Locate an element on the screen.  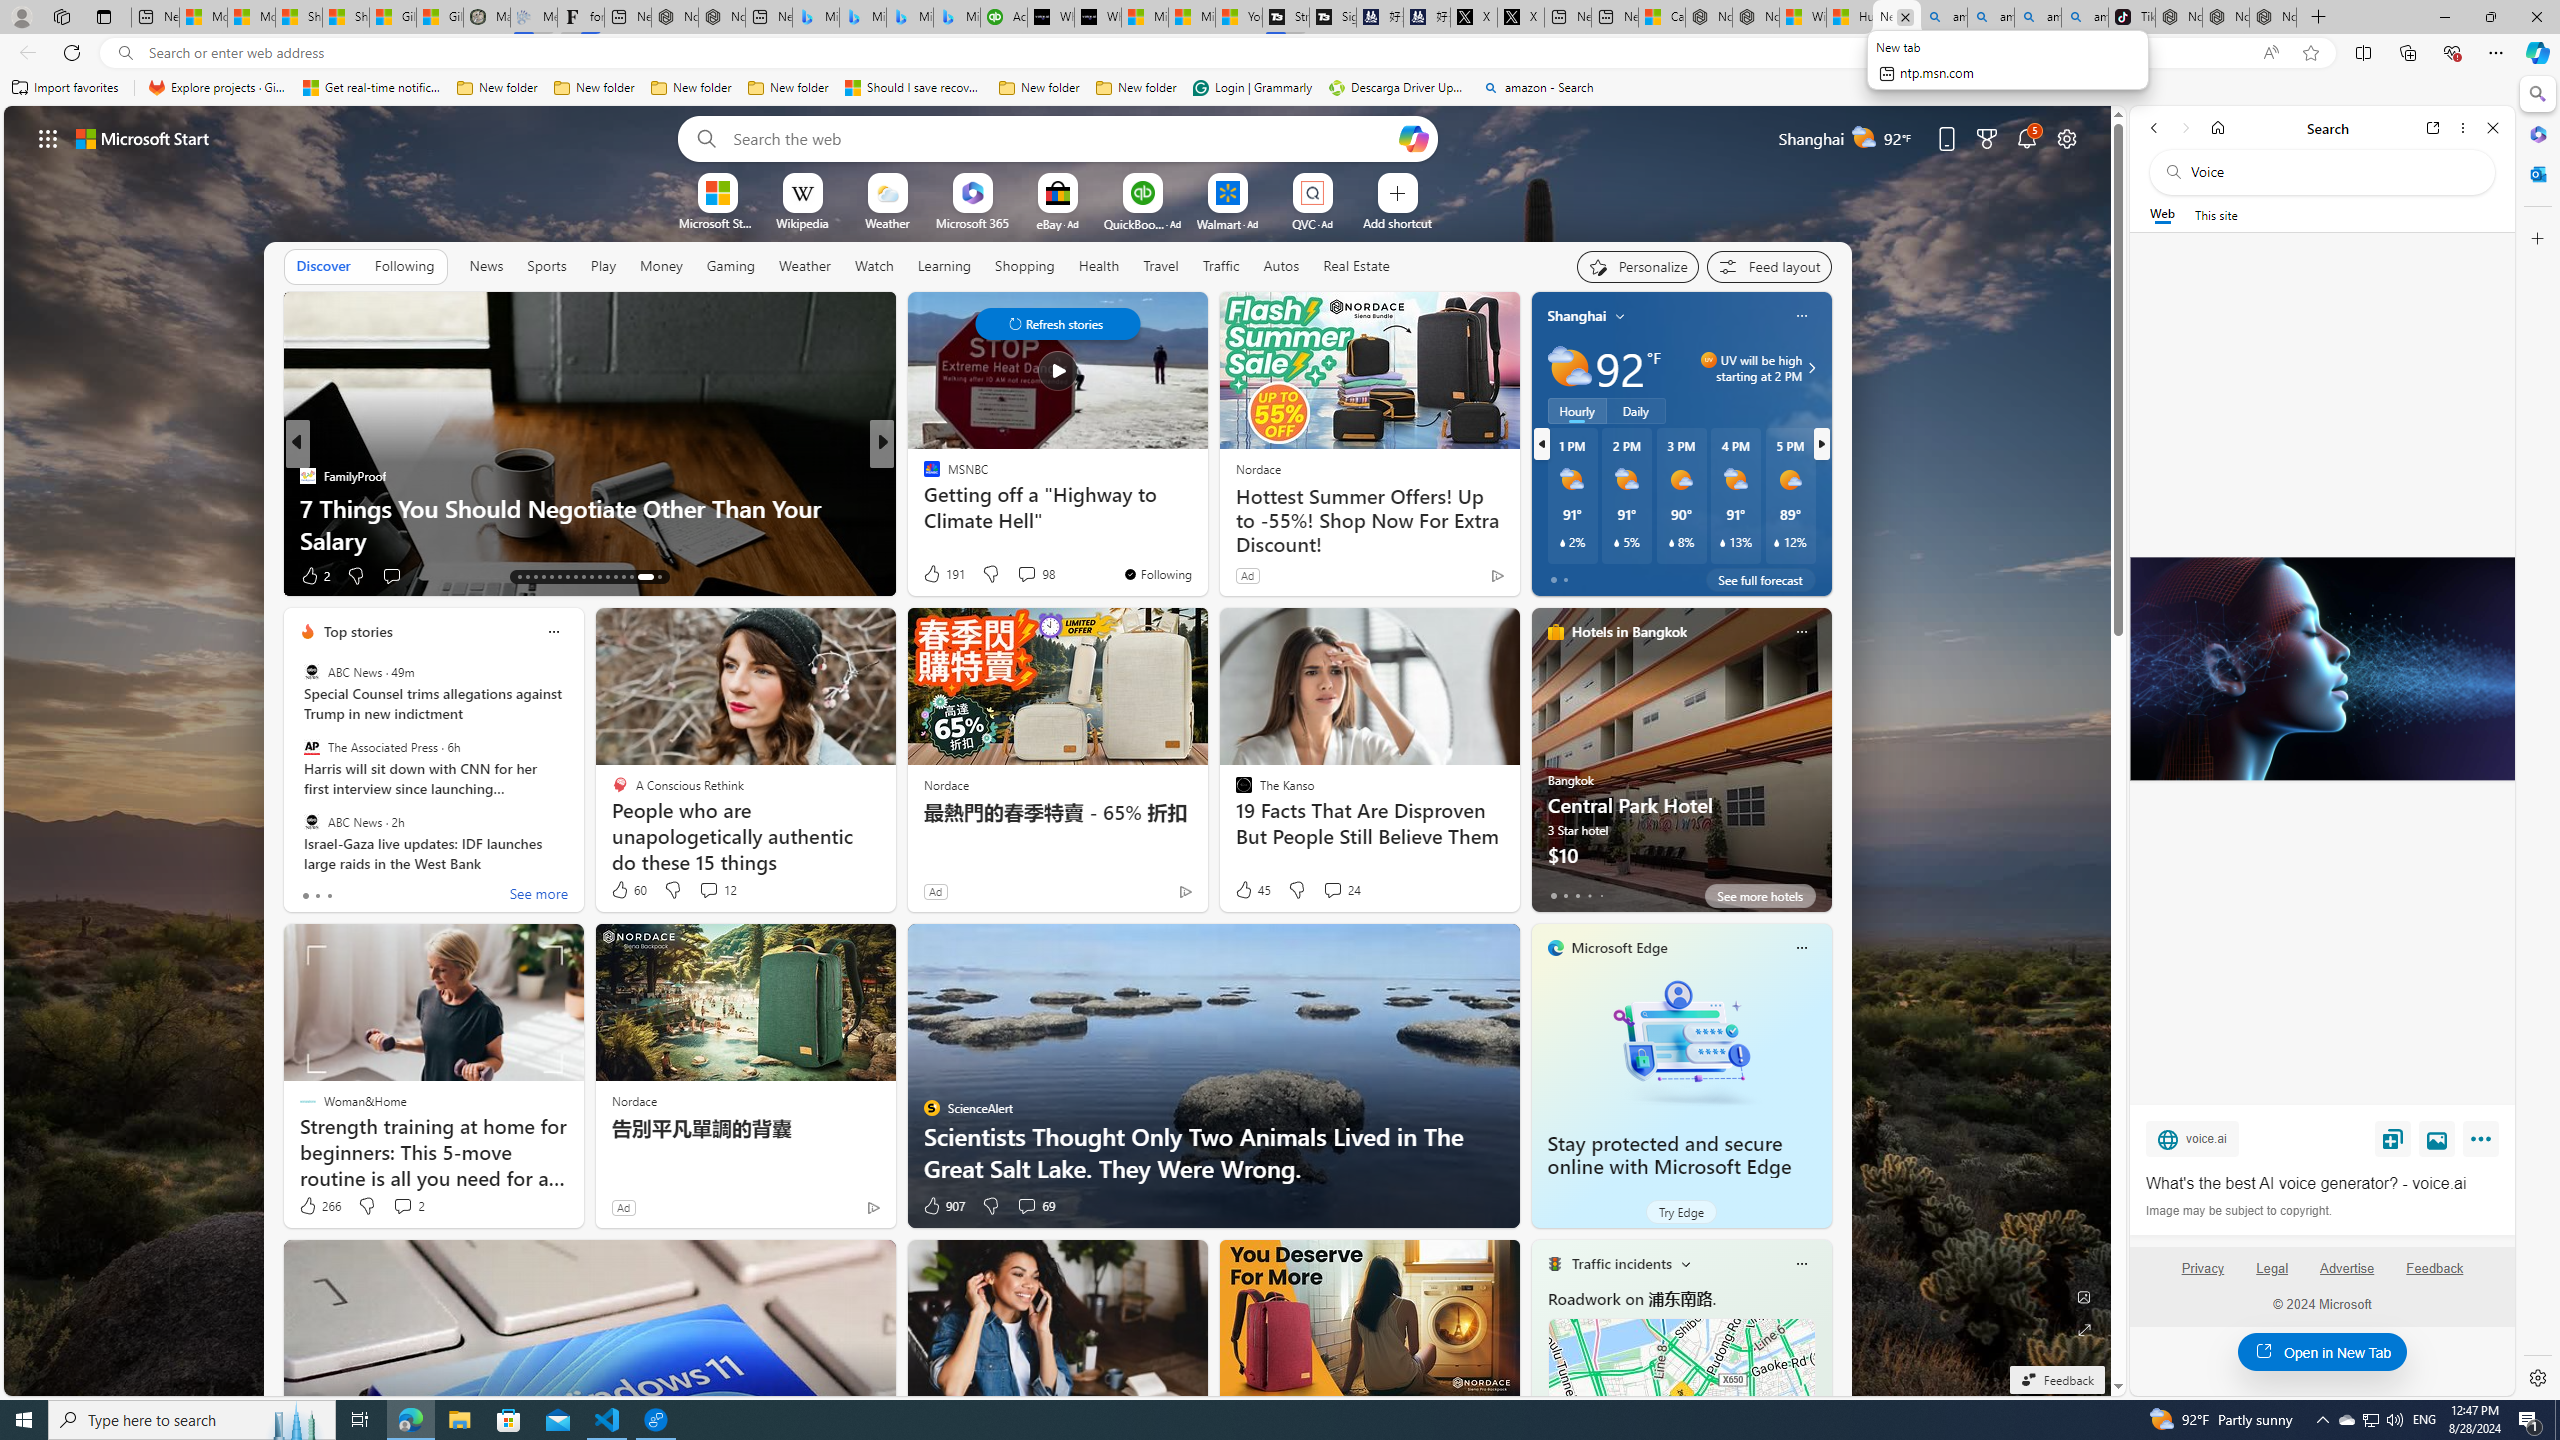
Stay protected and secure online with Microsoft Edge is located at coordinates (1669, 1156).